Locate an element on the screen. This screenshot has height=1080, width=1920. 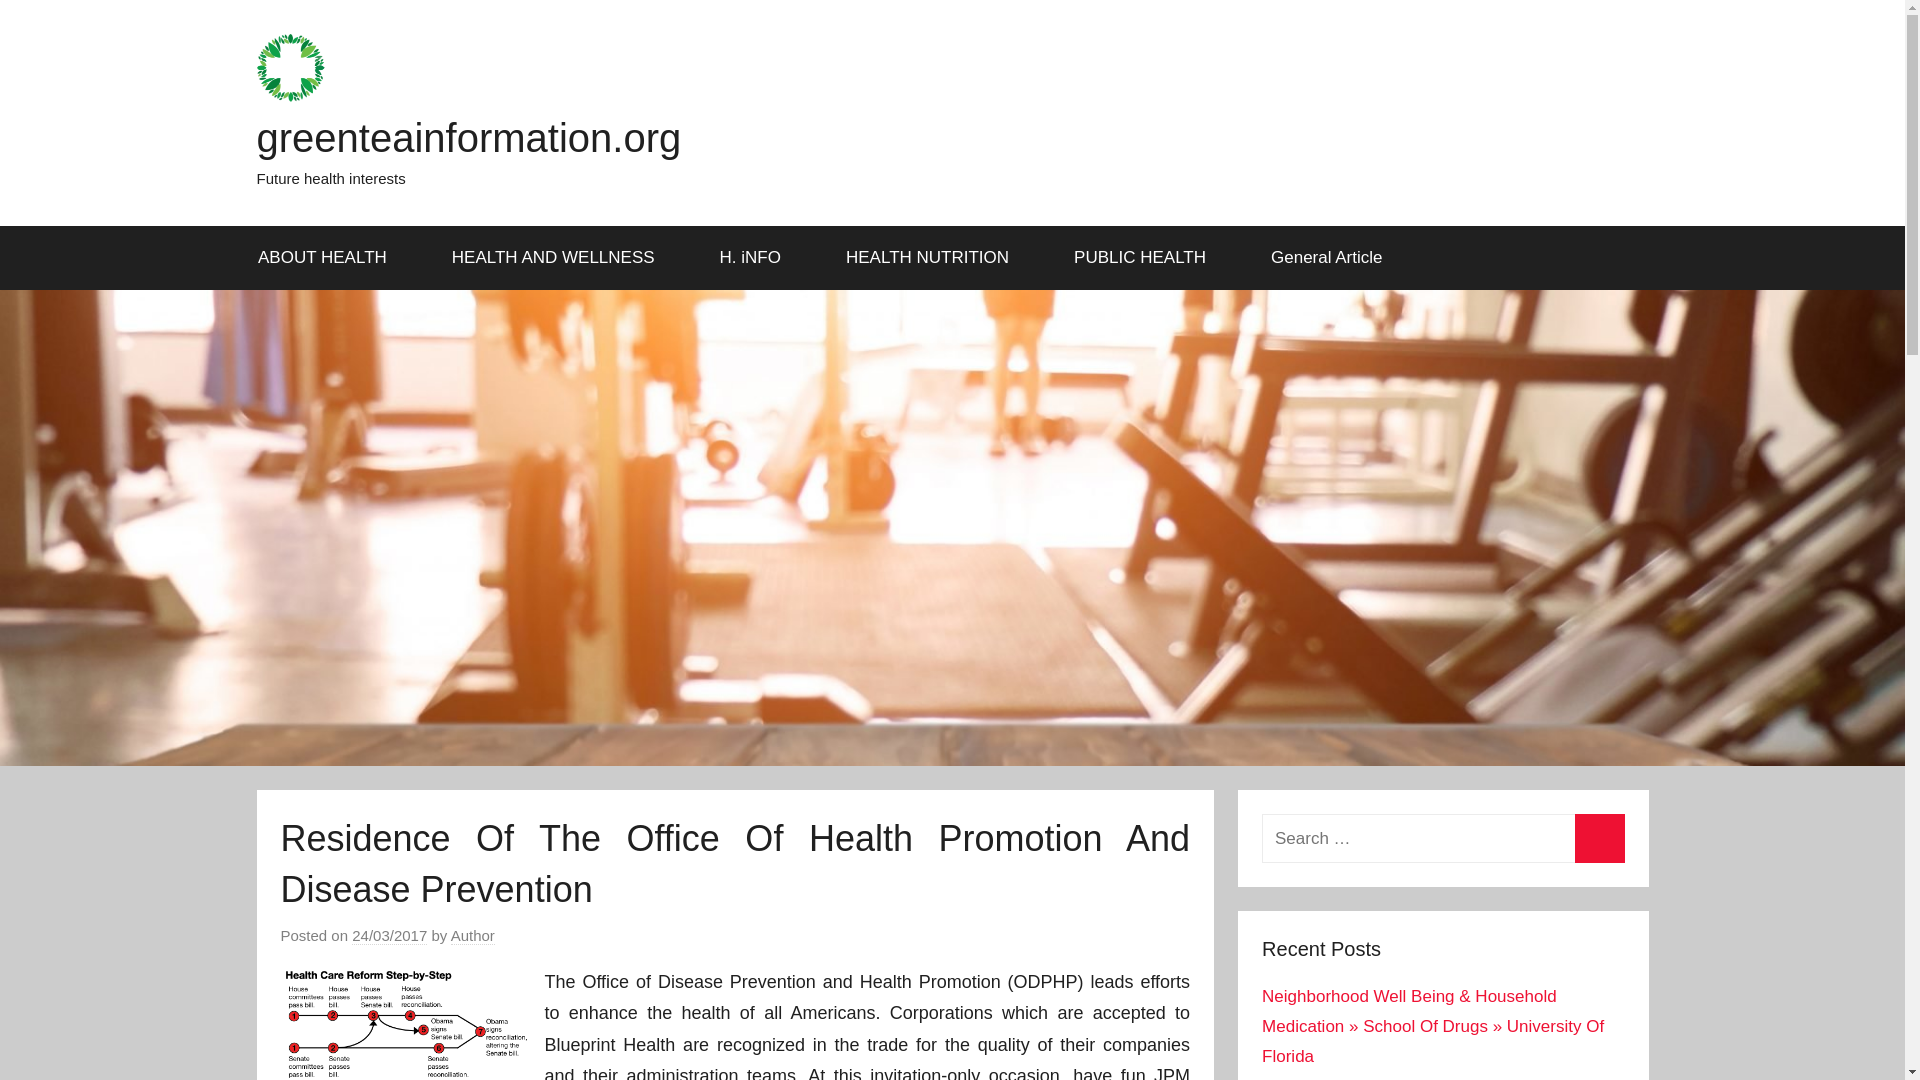
View all posts by Author is located at coordinates (473, 936).